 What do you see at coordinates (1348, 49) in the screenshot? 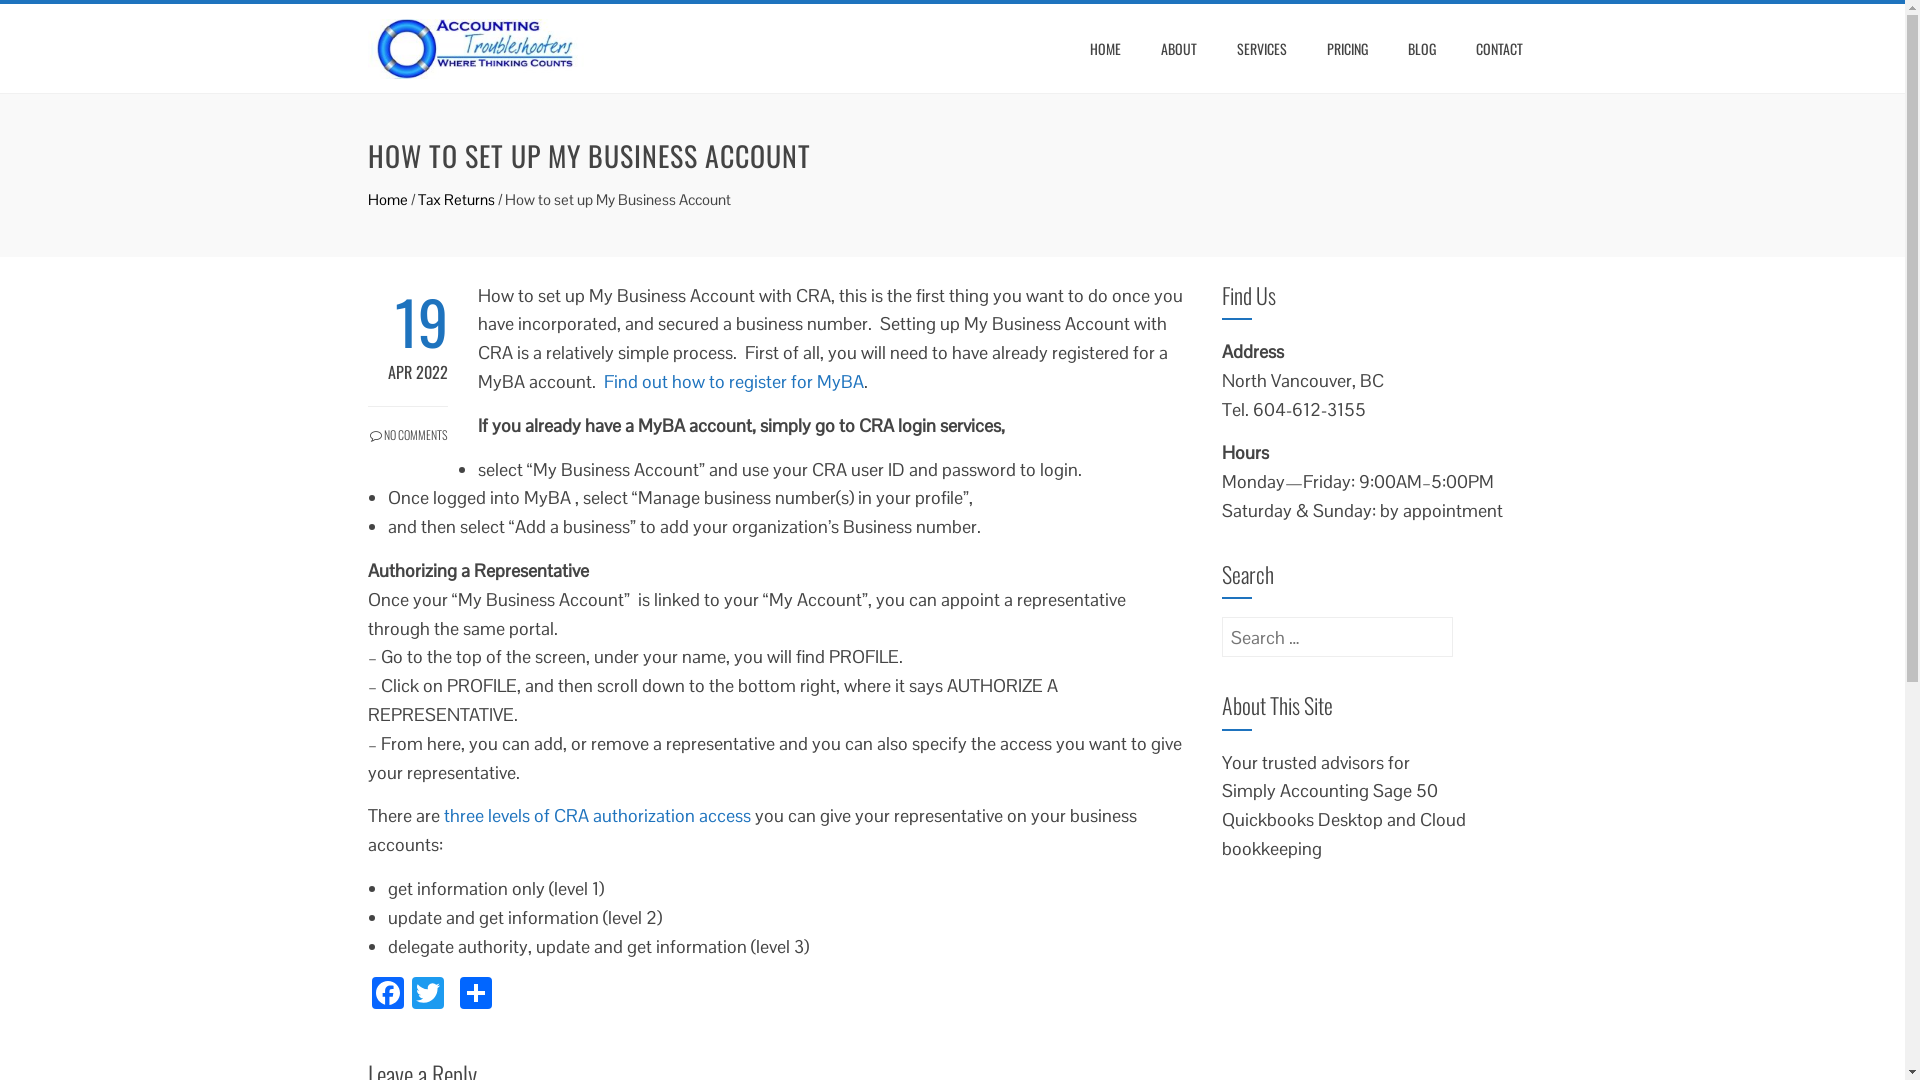
I see `PRICING` at bounding box center [1348, 49].